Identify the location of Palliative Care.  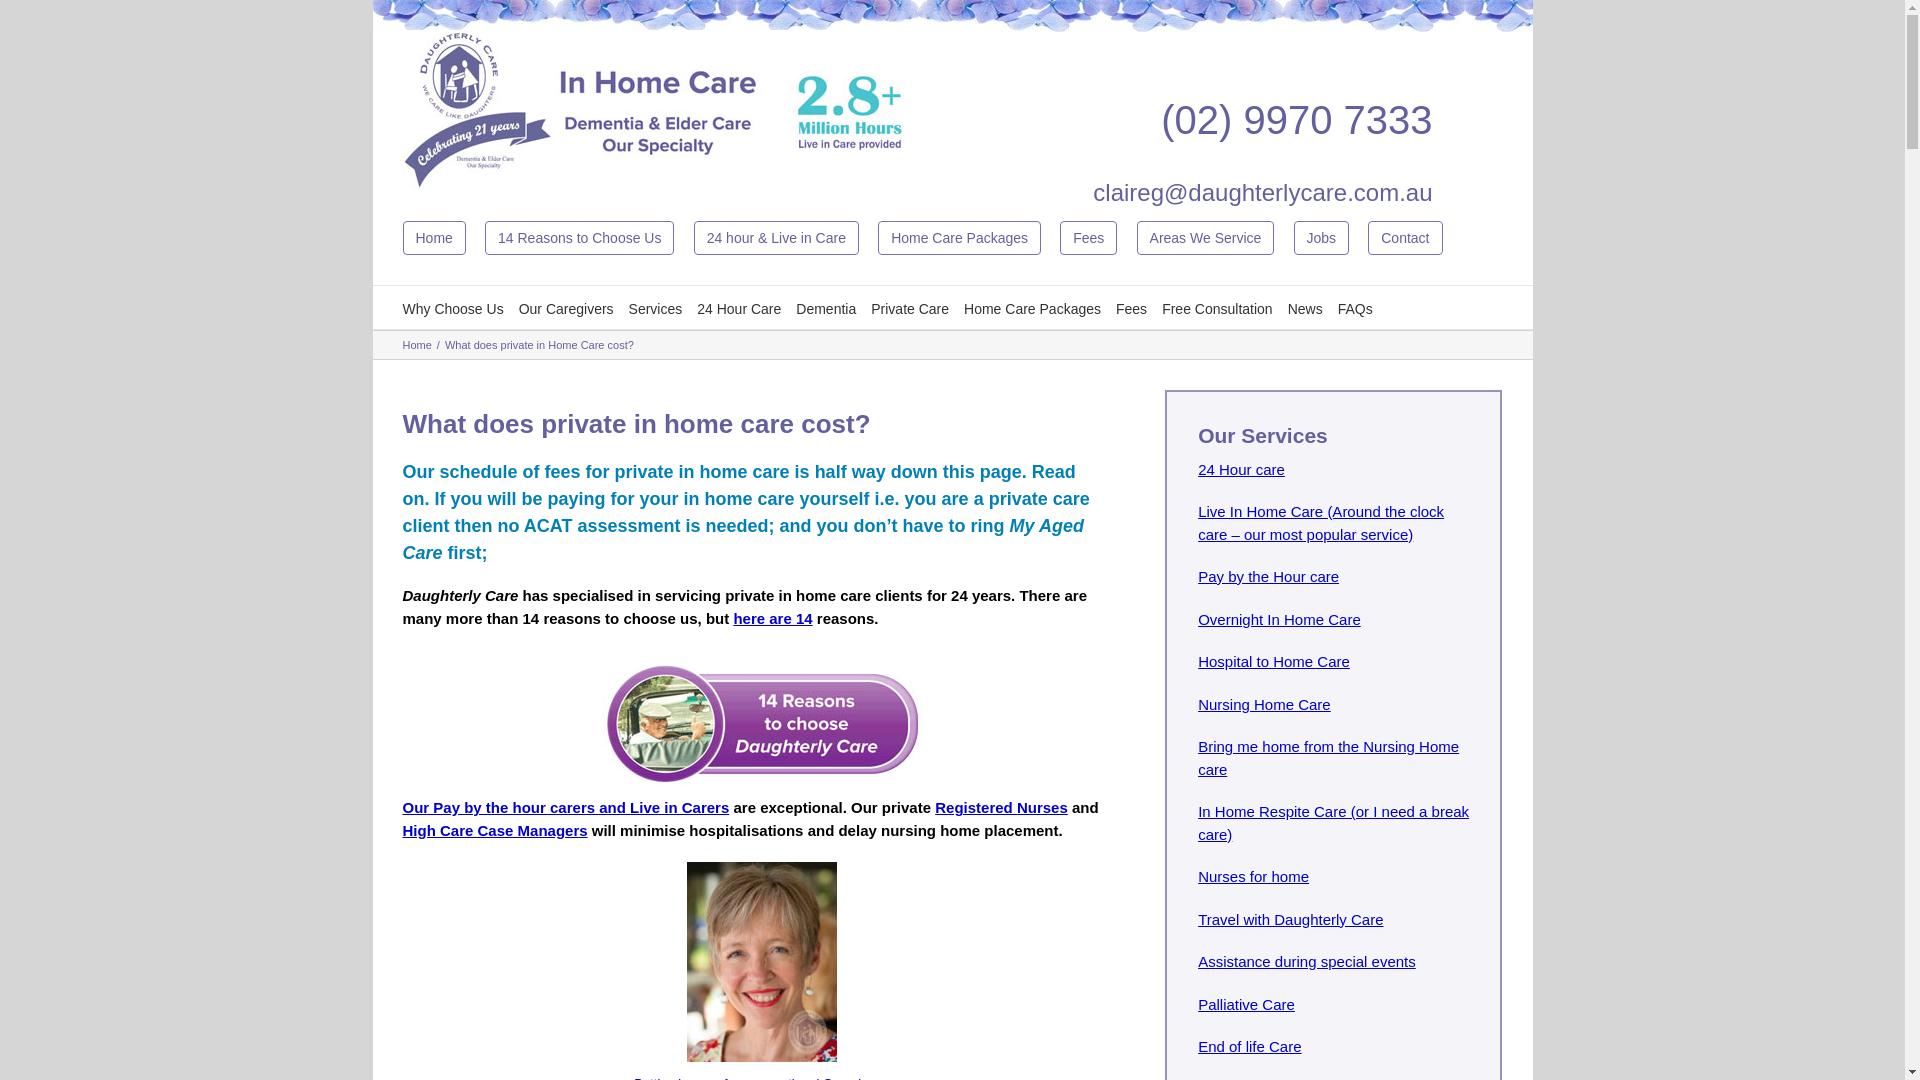
(1246, 1004).